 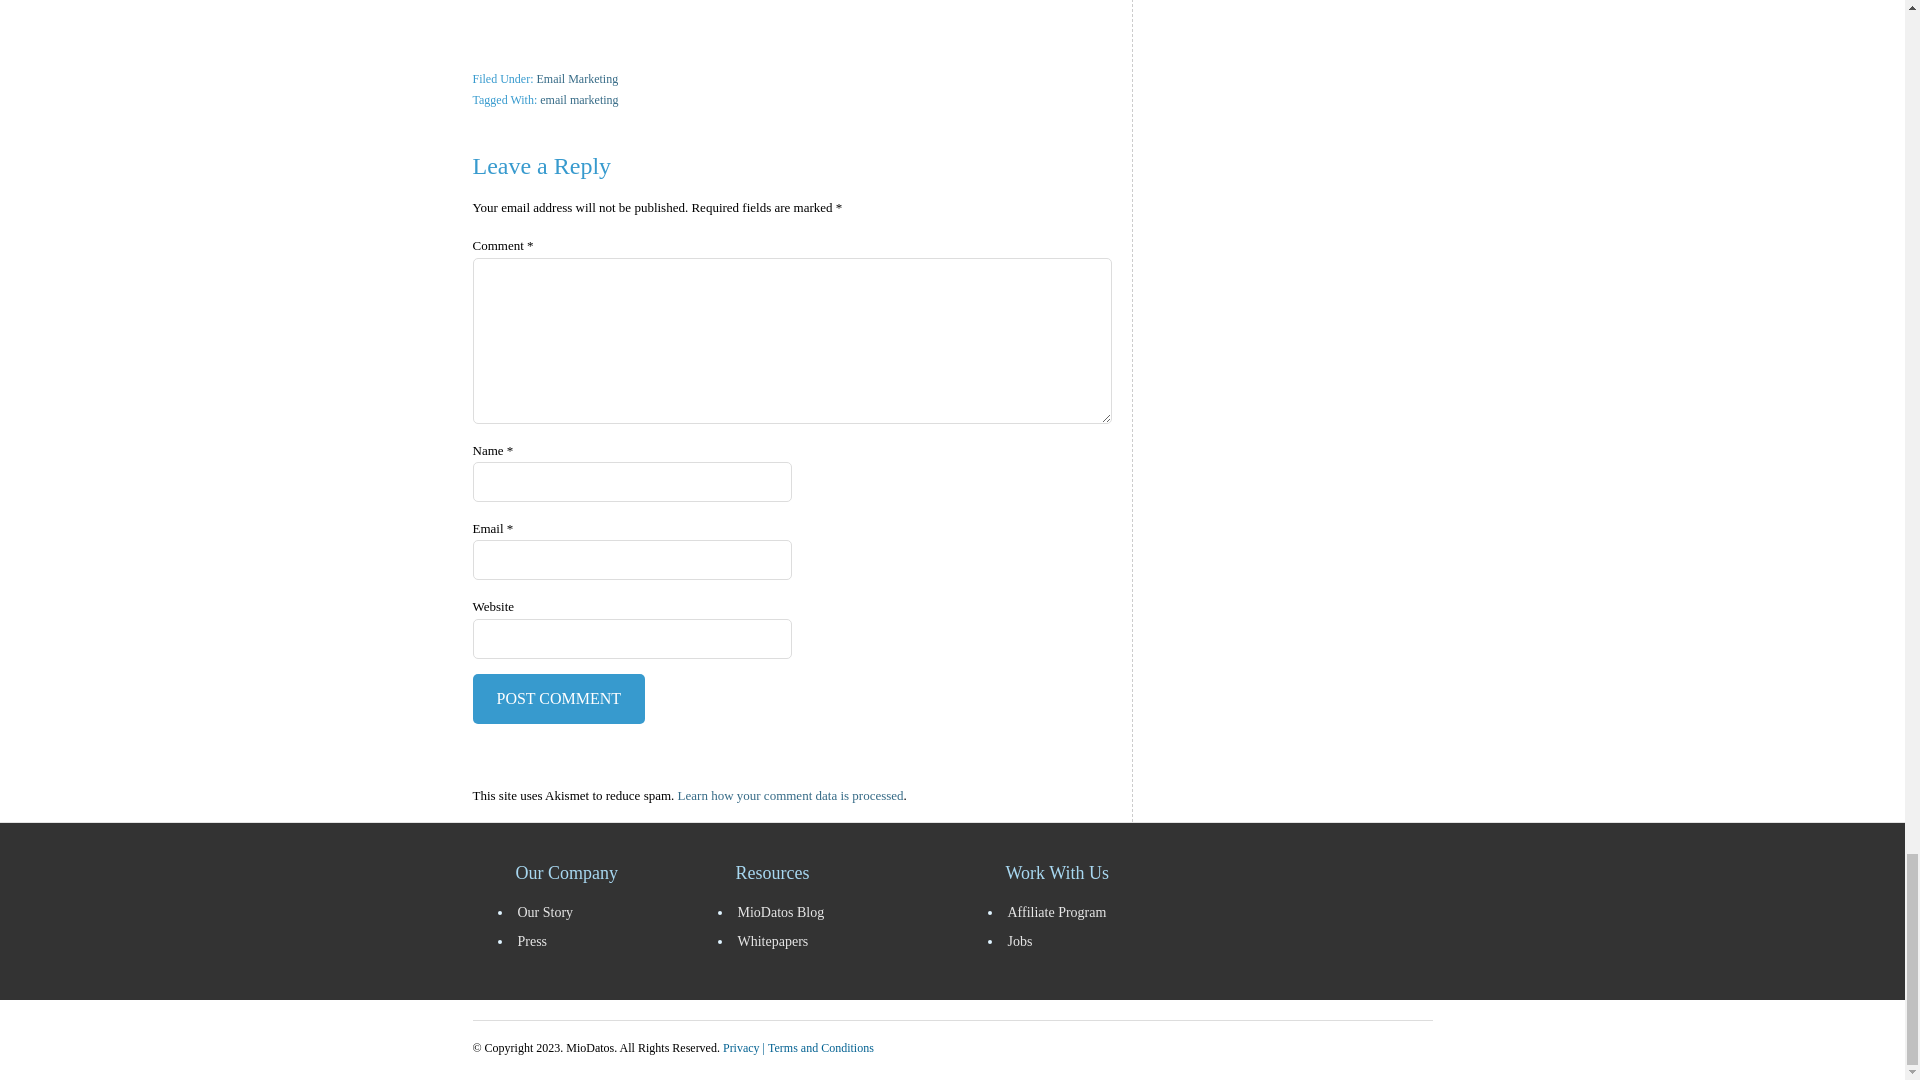 I want to click on Jobs, so click(x=1097, y=940).